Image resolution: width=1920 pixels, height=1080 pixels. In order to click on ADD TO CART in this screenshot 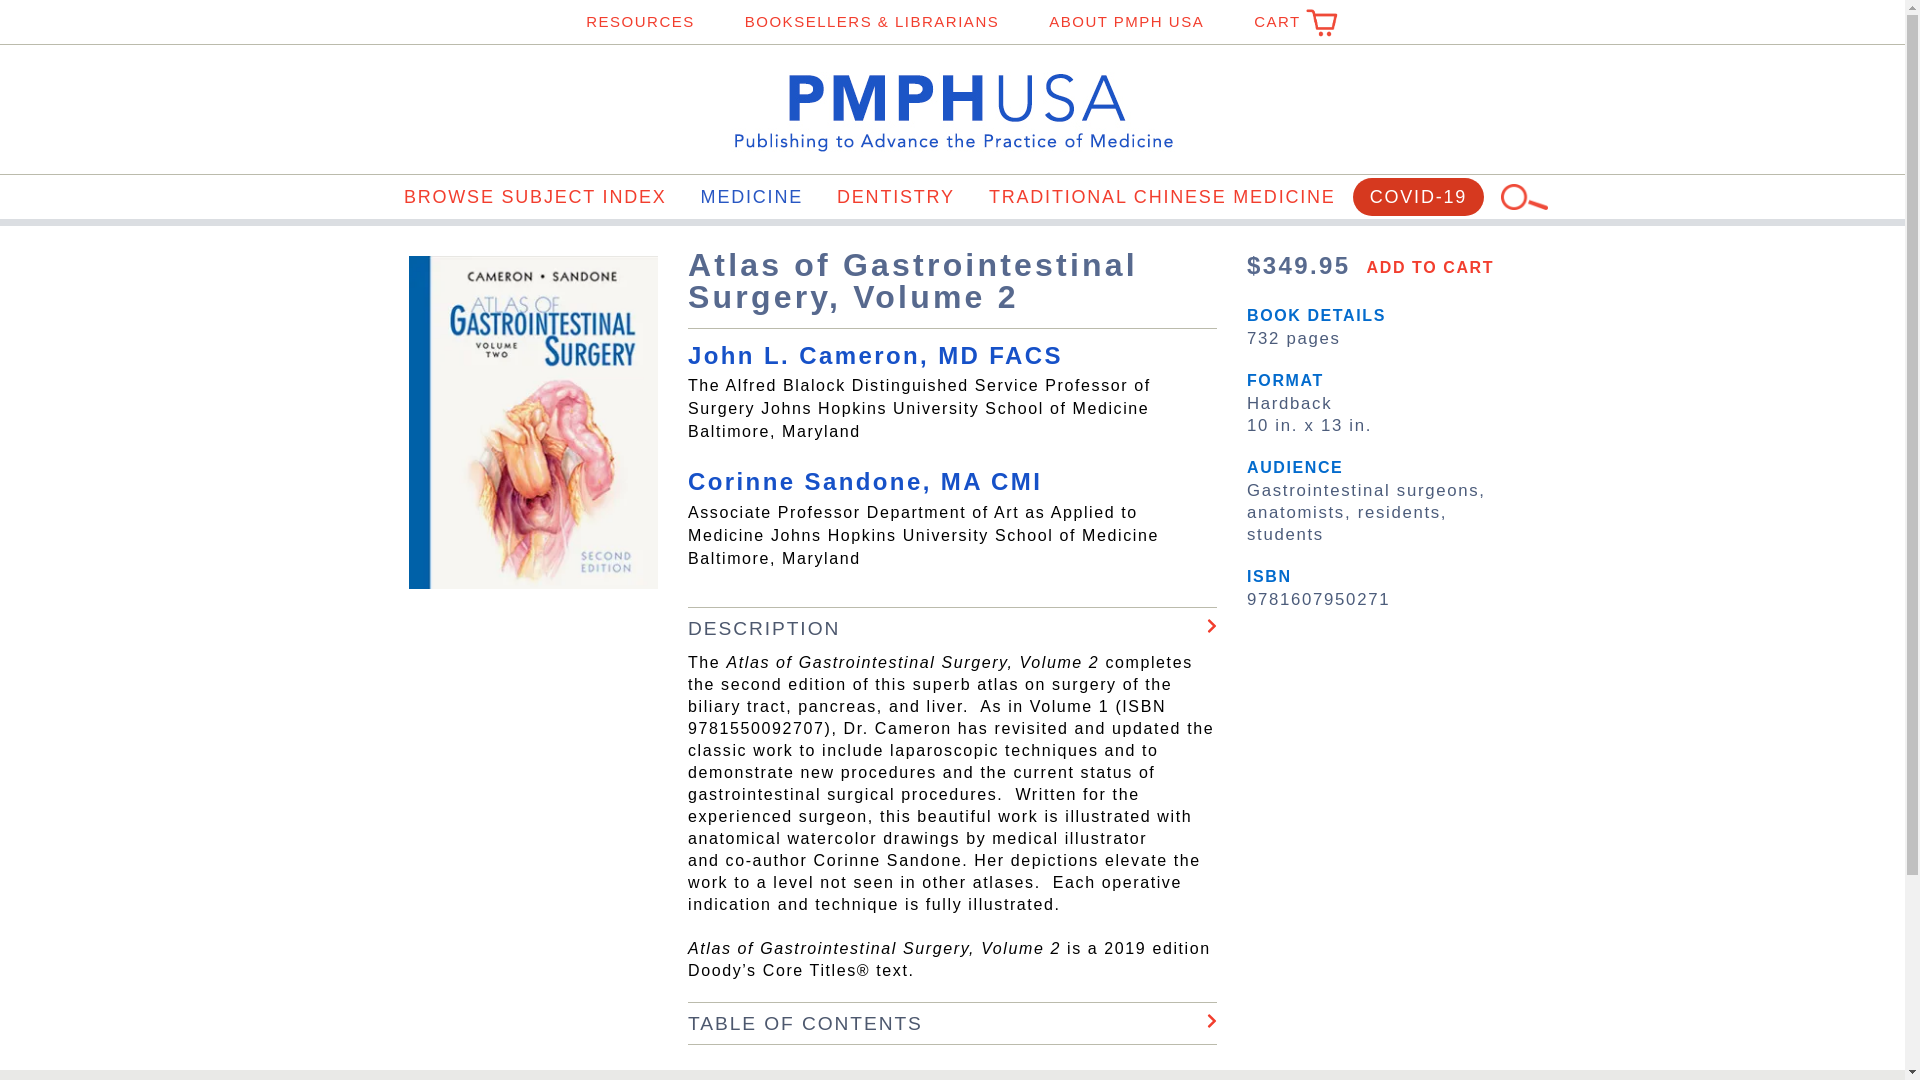, I will do `click(1426, 270)`.